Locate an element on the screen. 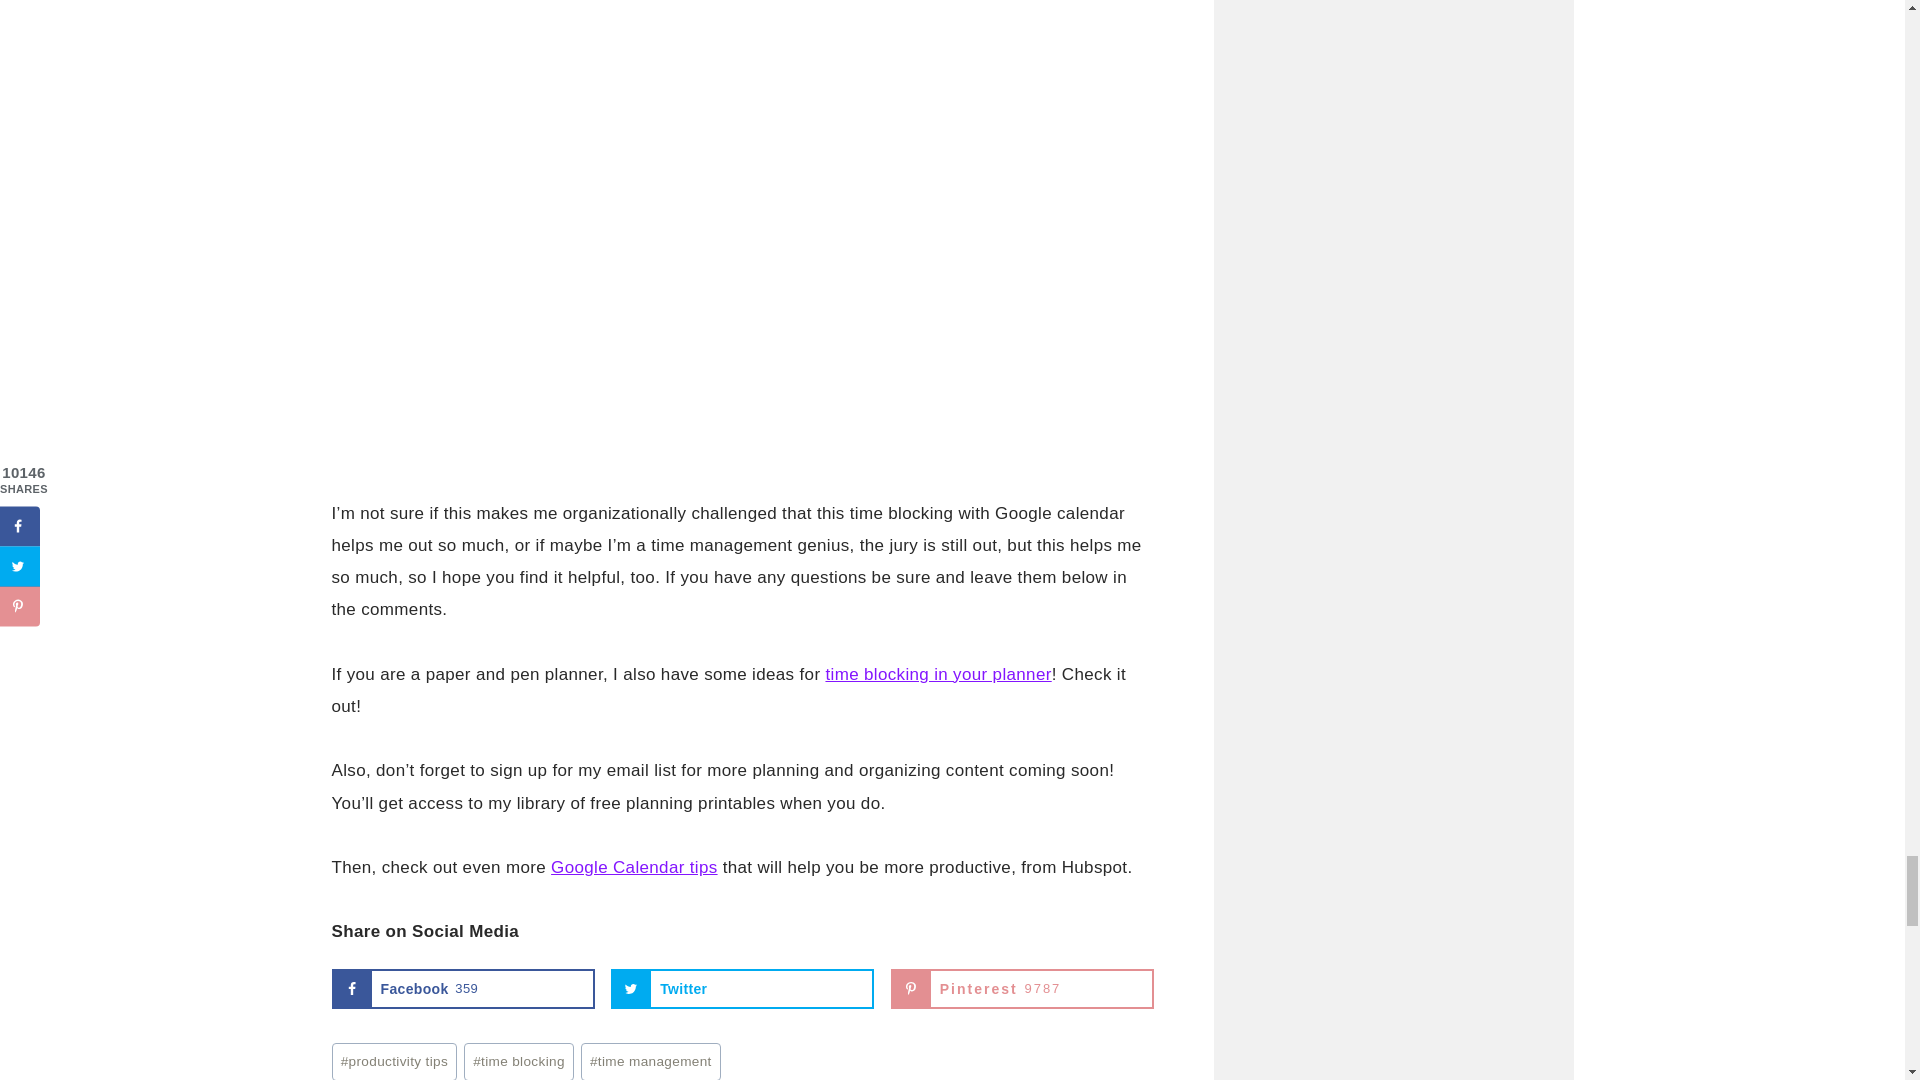 The height and width of the screenshot is (1080, 1920). Google Calendar tips is located at coordinates (519, 1062).